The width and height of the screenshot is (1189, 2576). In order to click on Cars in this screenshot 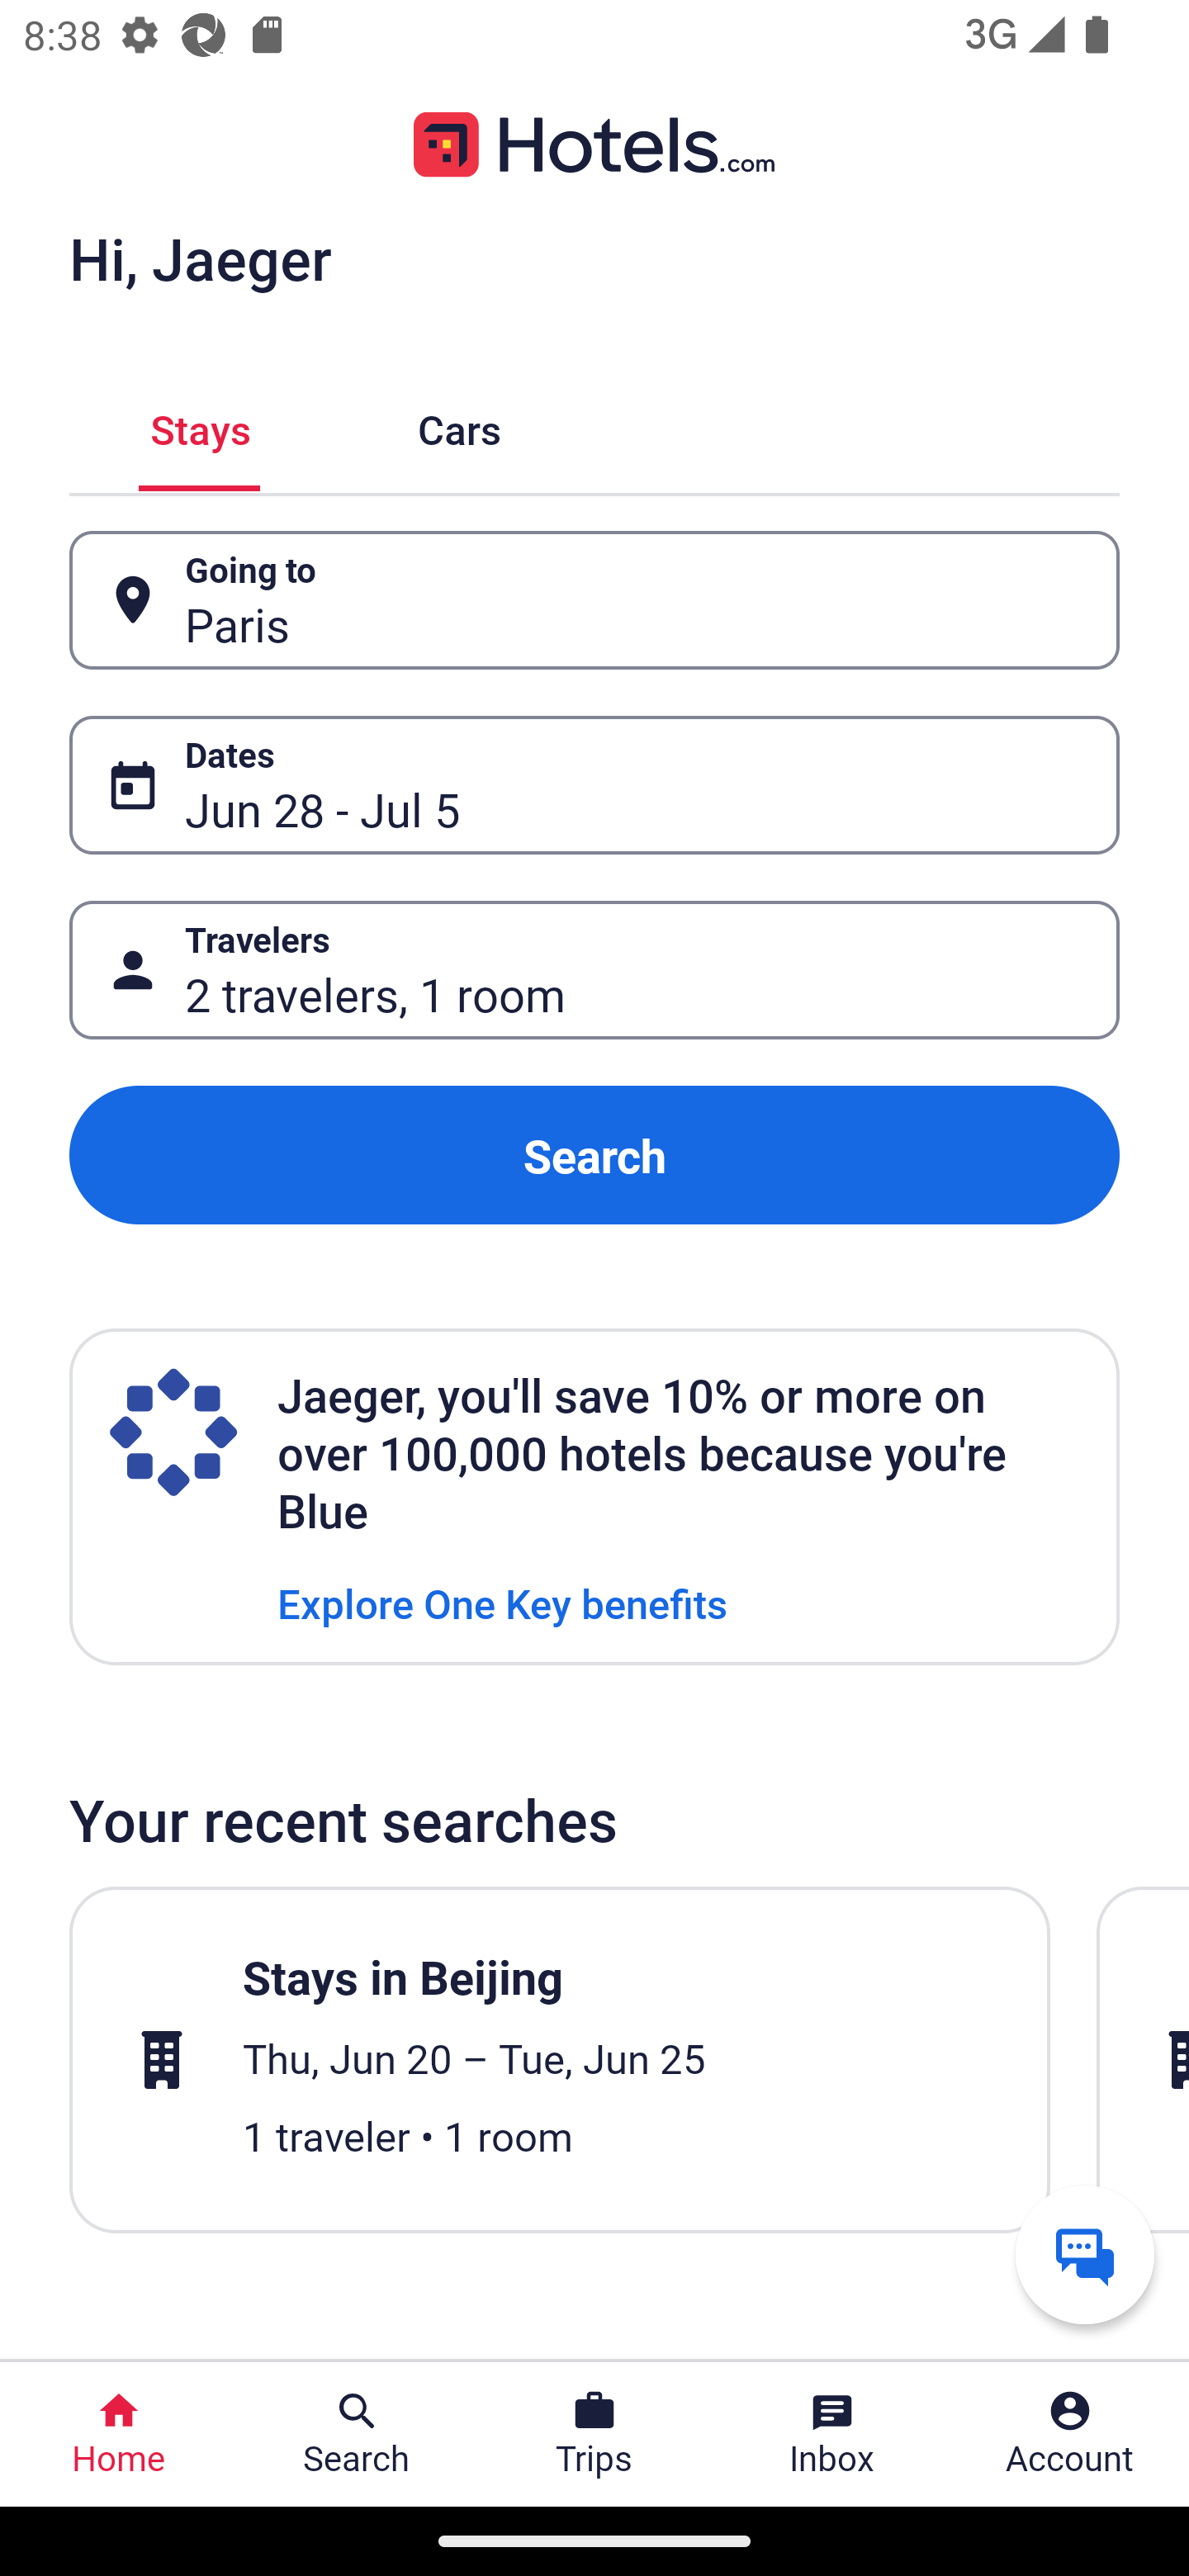, I will do `click(459, 426)`.